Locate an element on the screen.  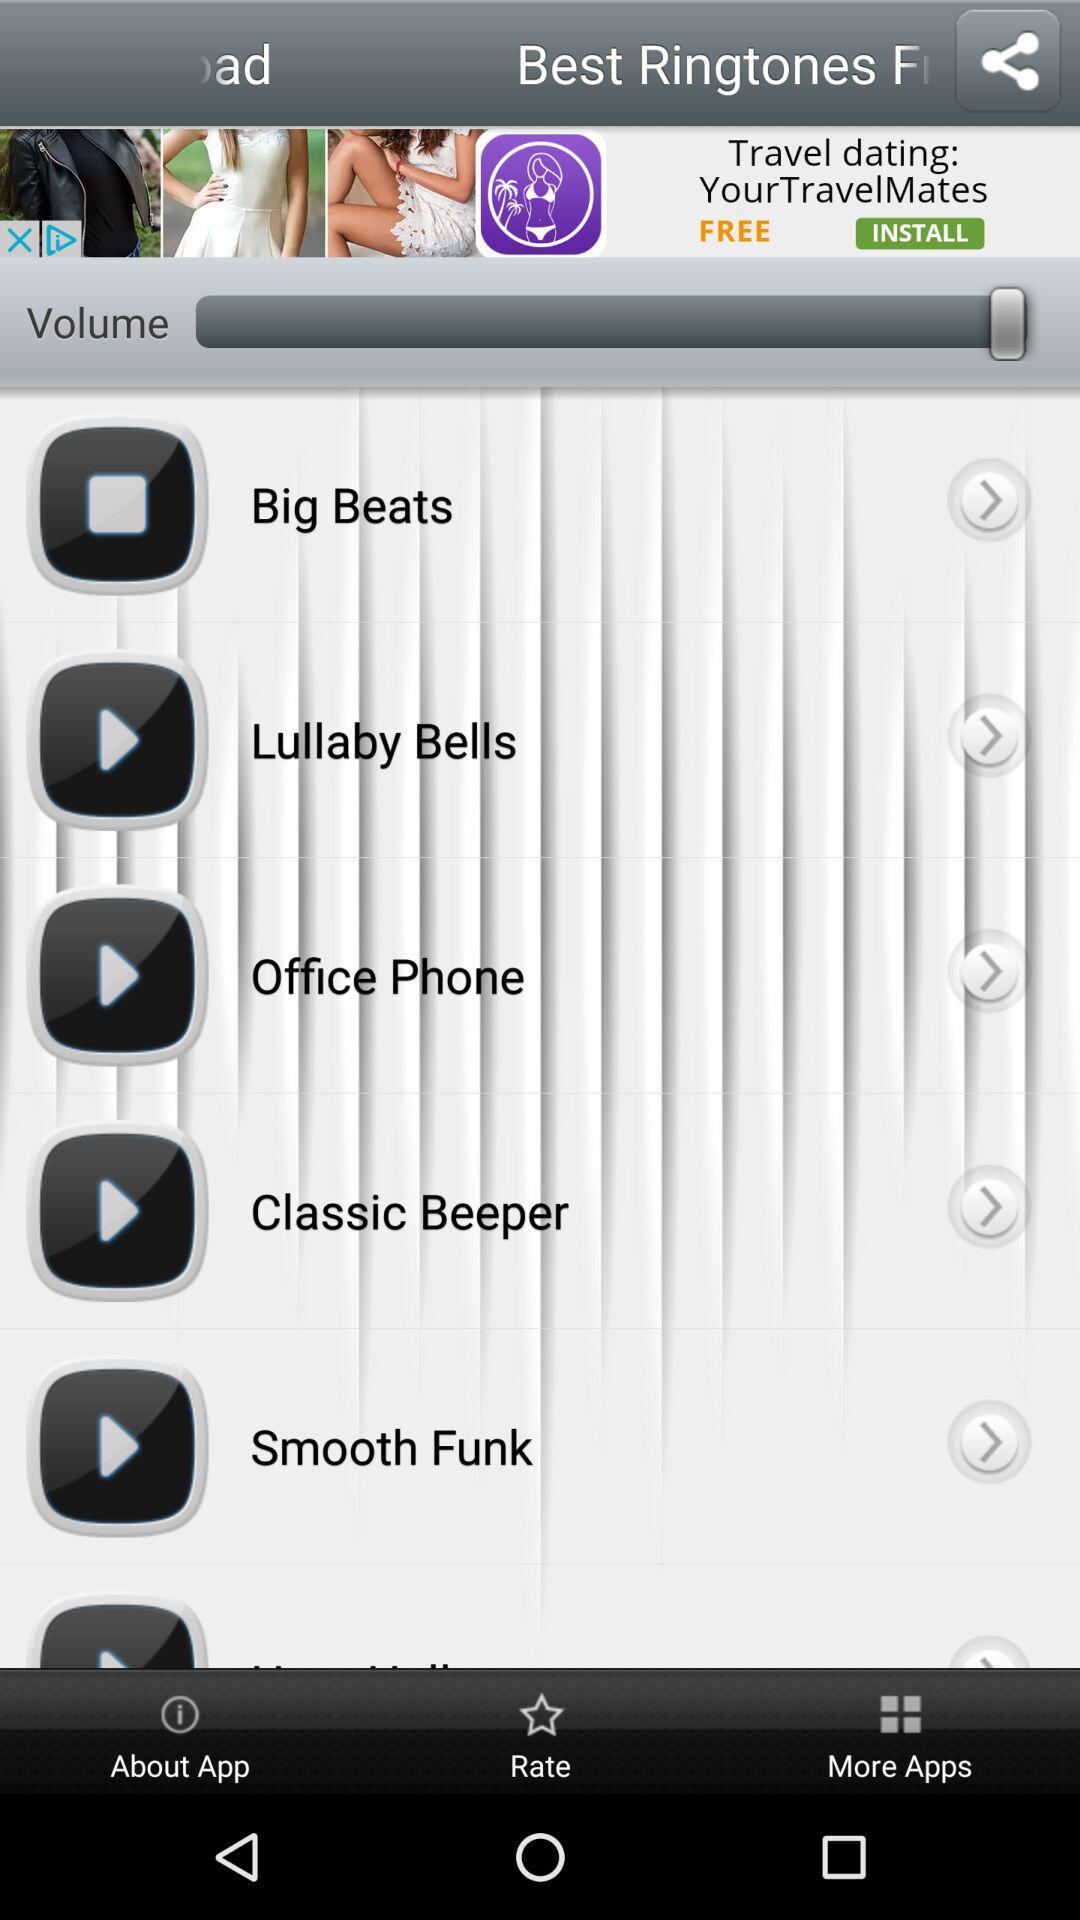
select on fourth drop down button is located at coordinates (988, 1211).